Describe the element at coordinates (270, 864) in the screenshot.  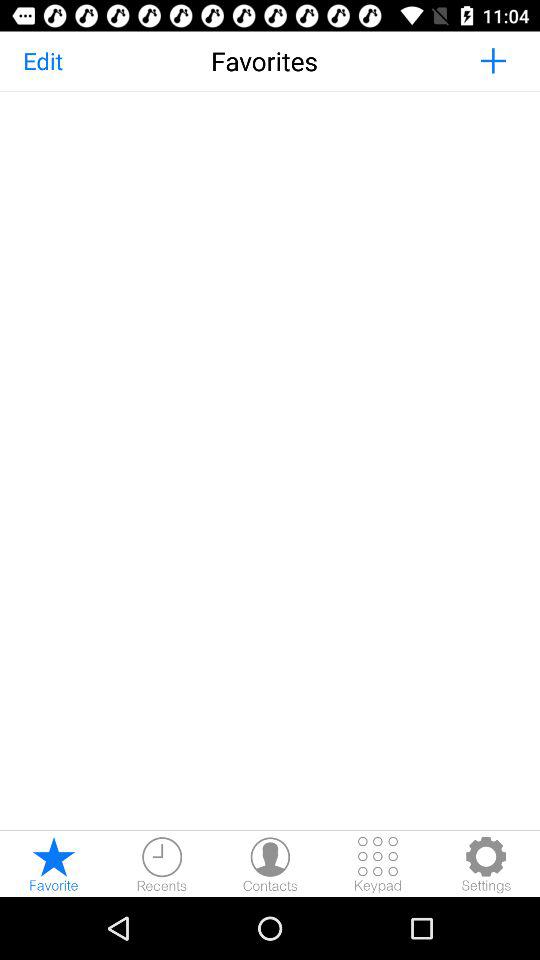
I see `open contact` at that location.